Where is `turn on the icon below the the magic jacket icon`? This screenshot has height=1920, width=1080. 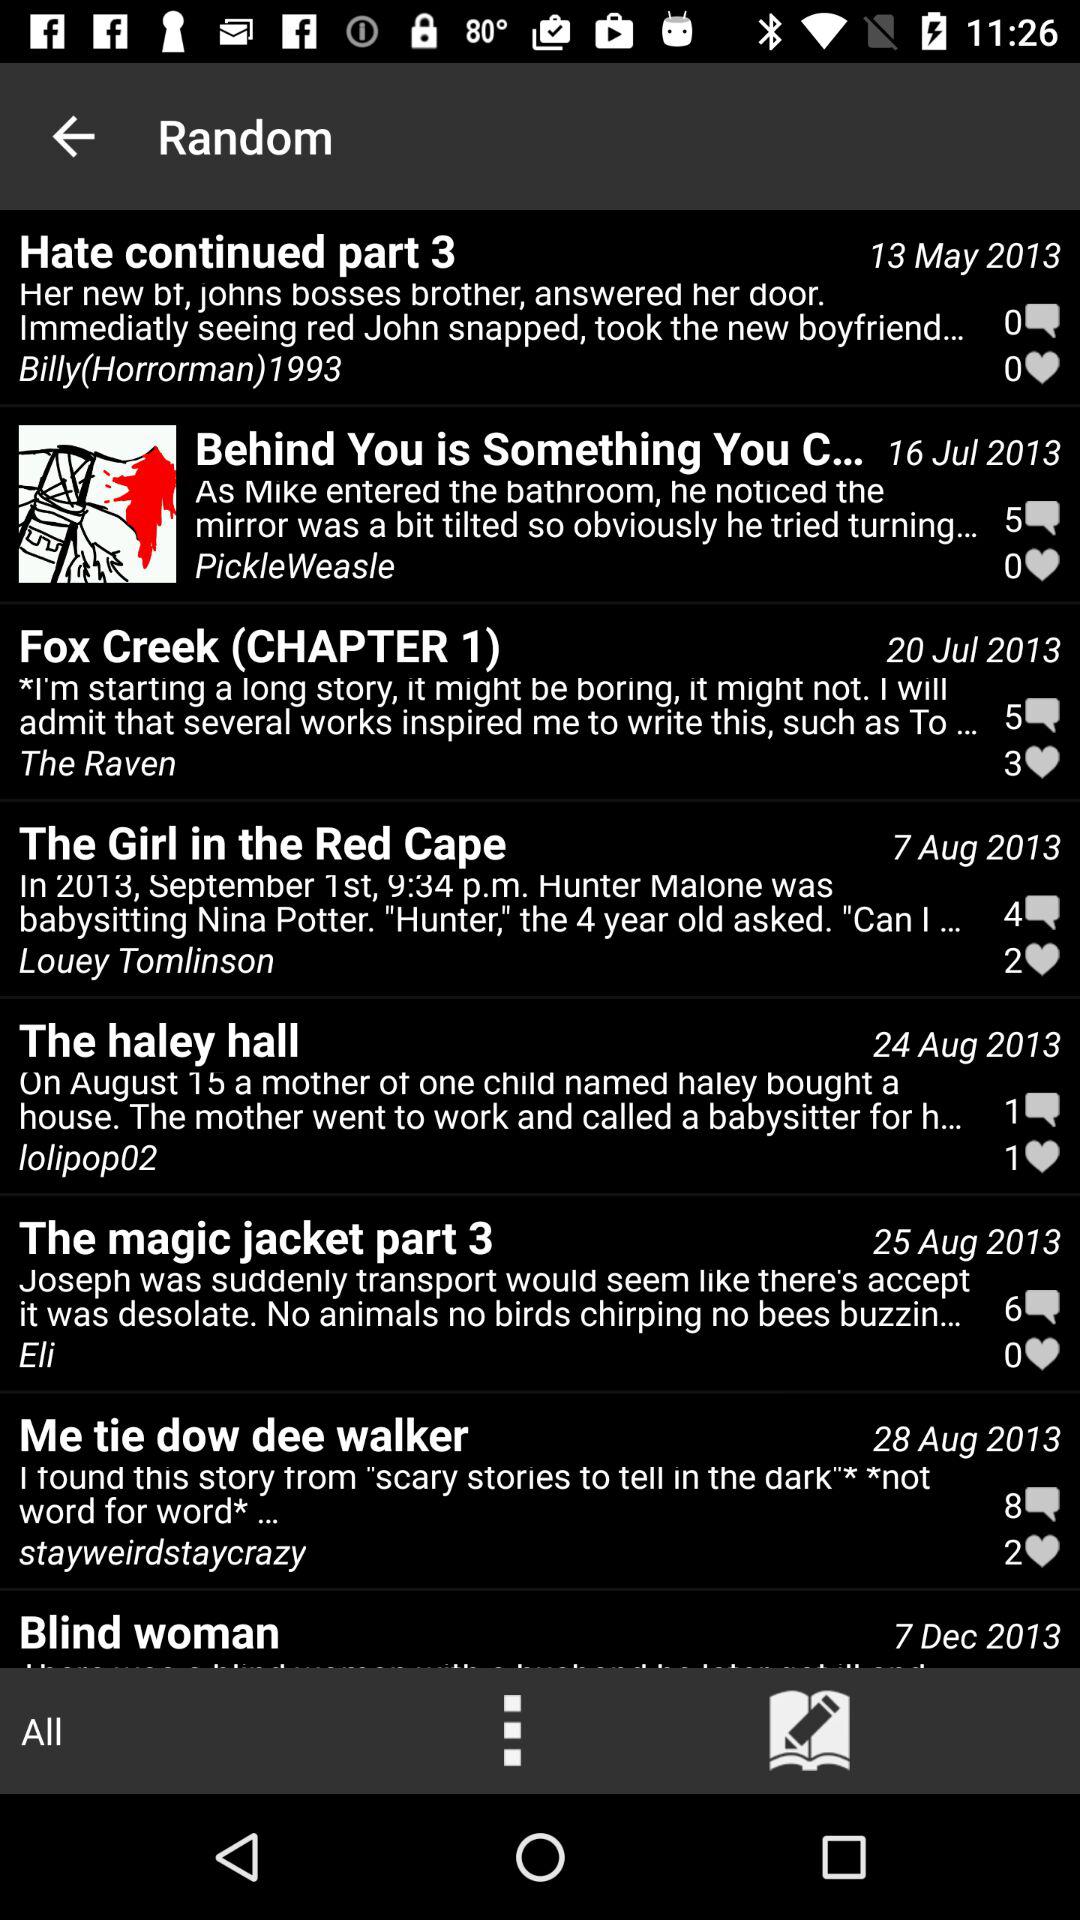 turn on the icon below the the magic jacket icon is located at coordinates (36, 1354).